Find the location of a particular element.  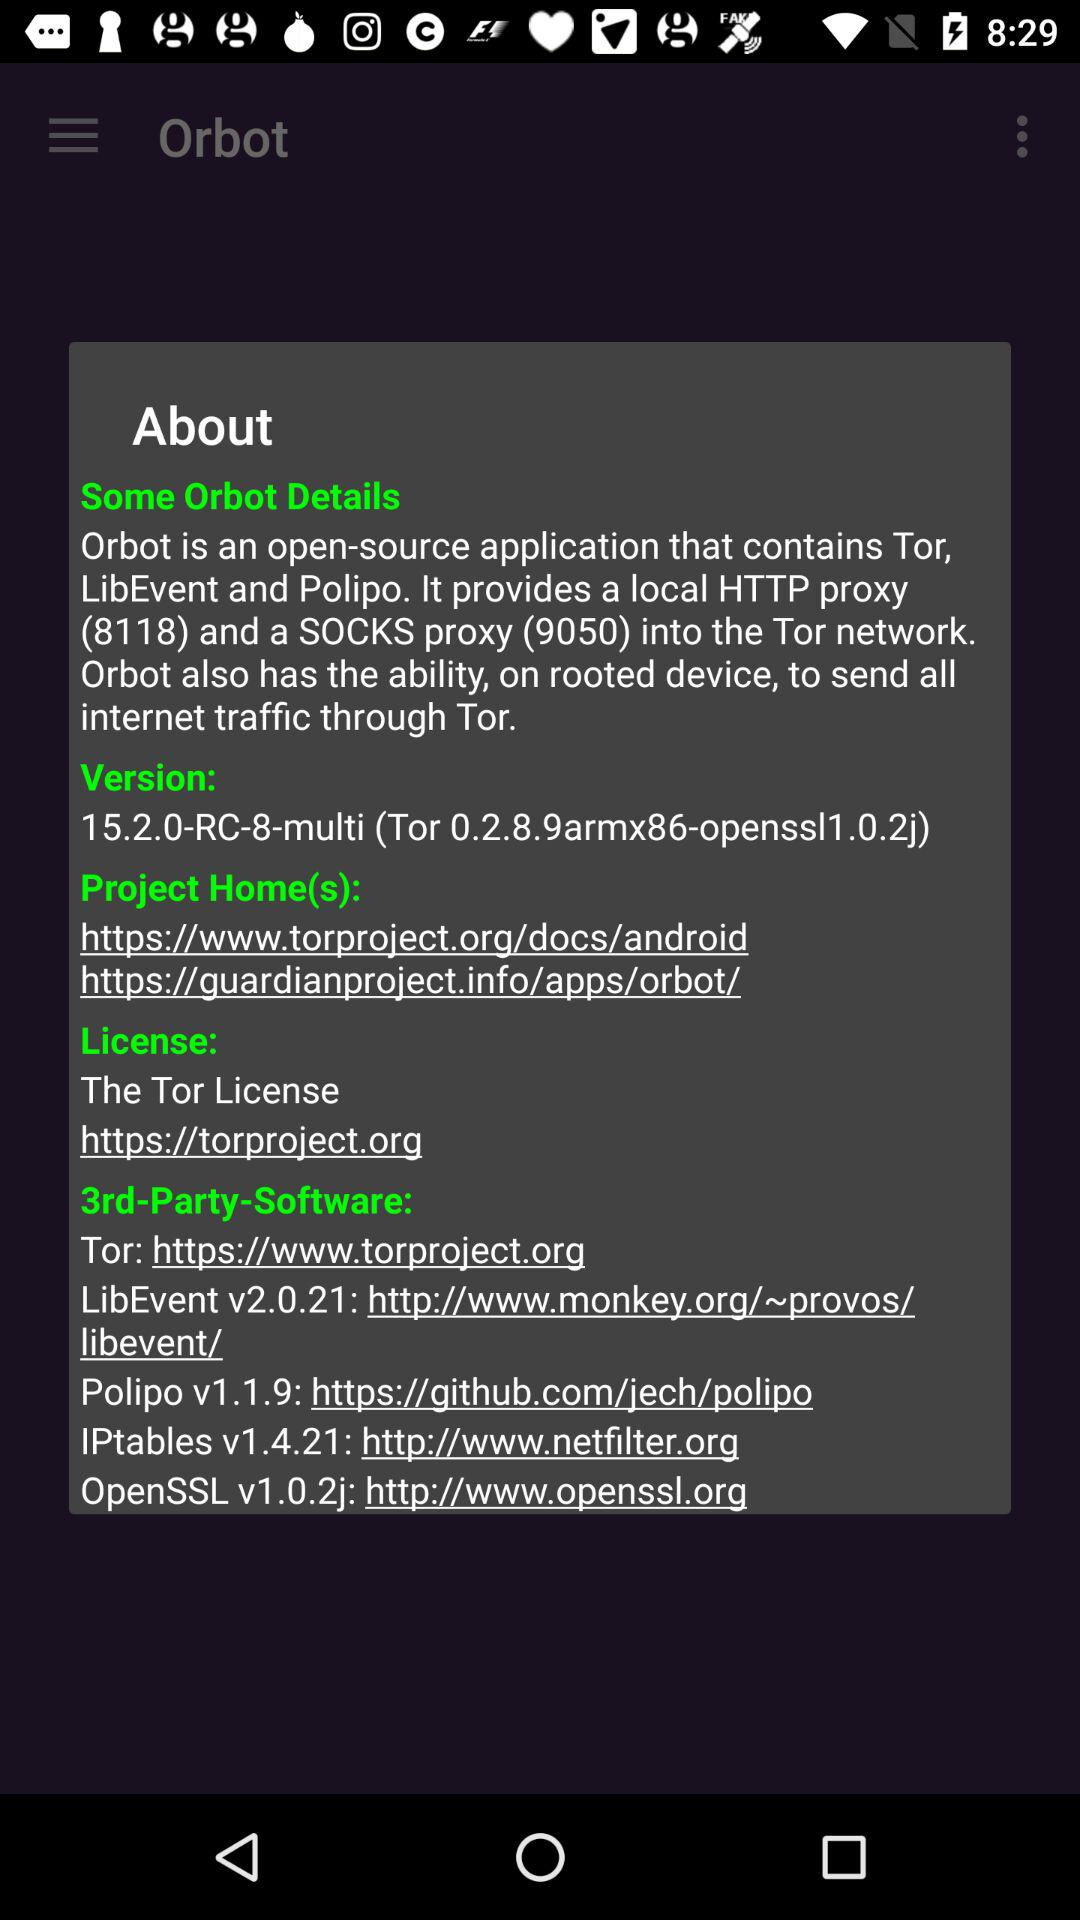

click item below the polipo v1 1 icon is located at coordinates (540, 1440).